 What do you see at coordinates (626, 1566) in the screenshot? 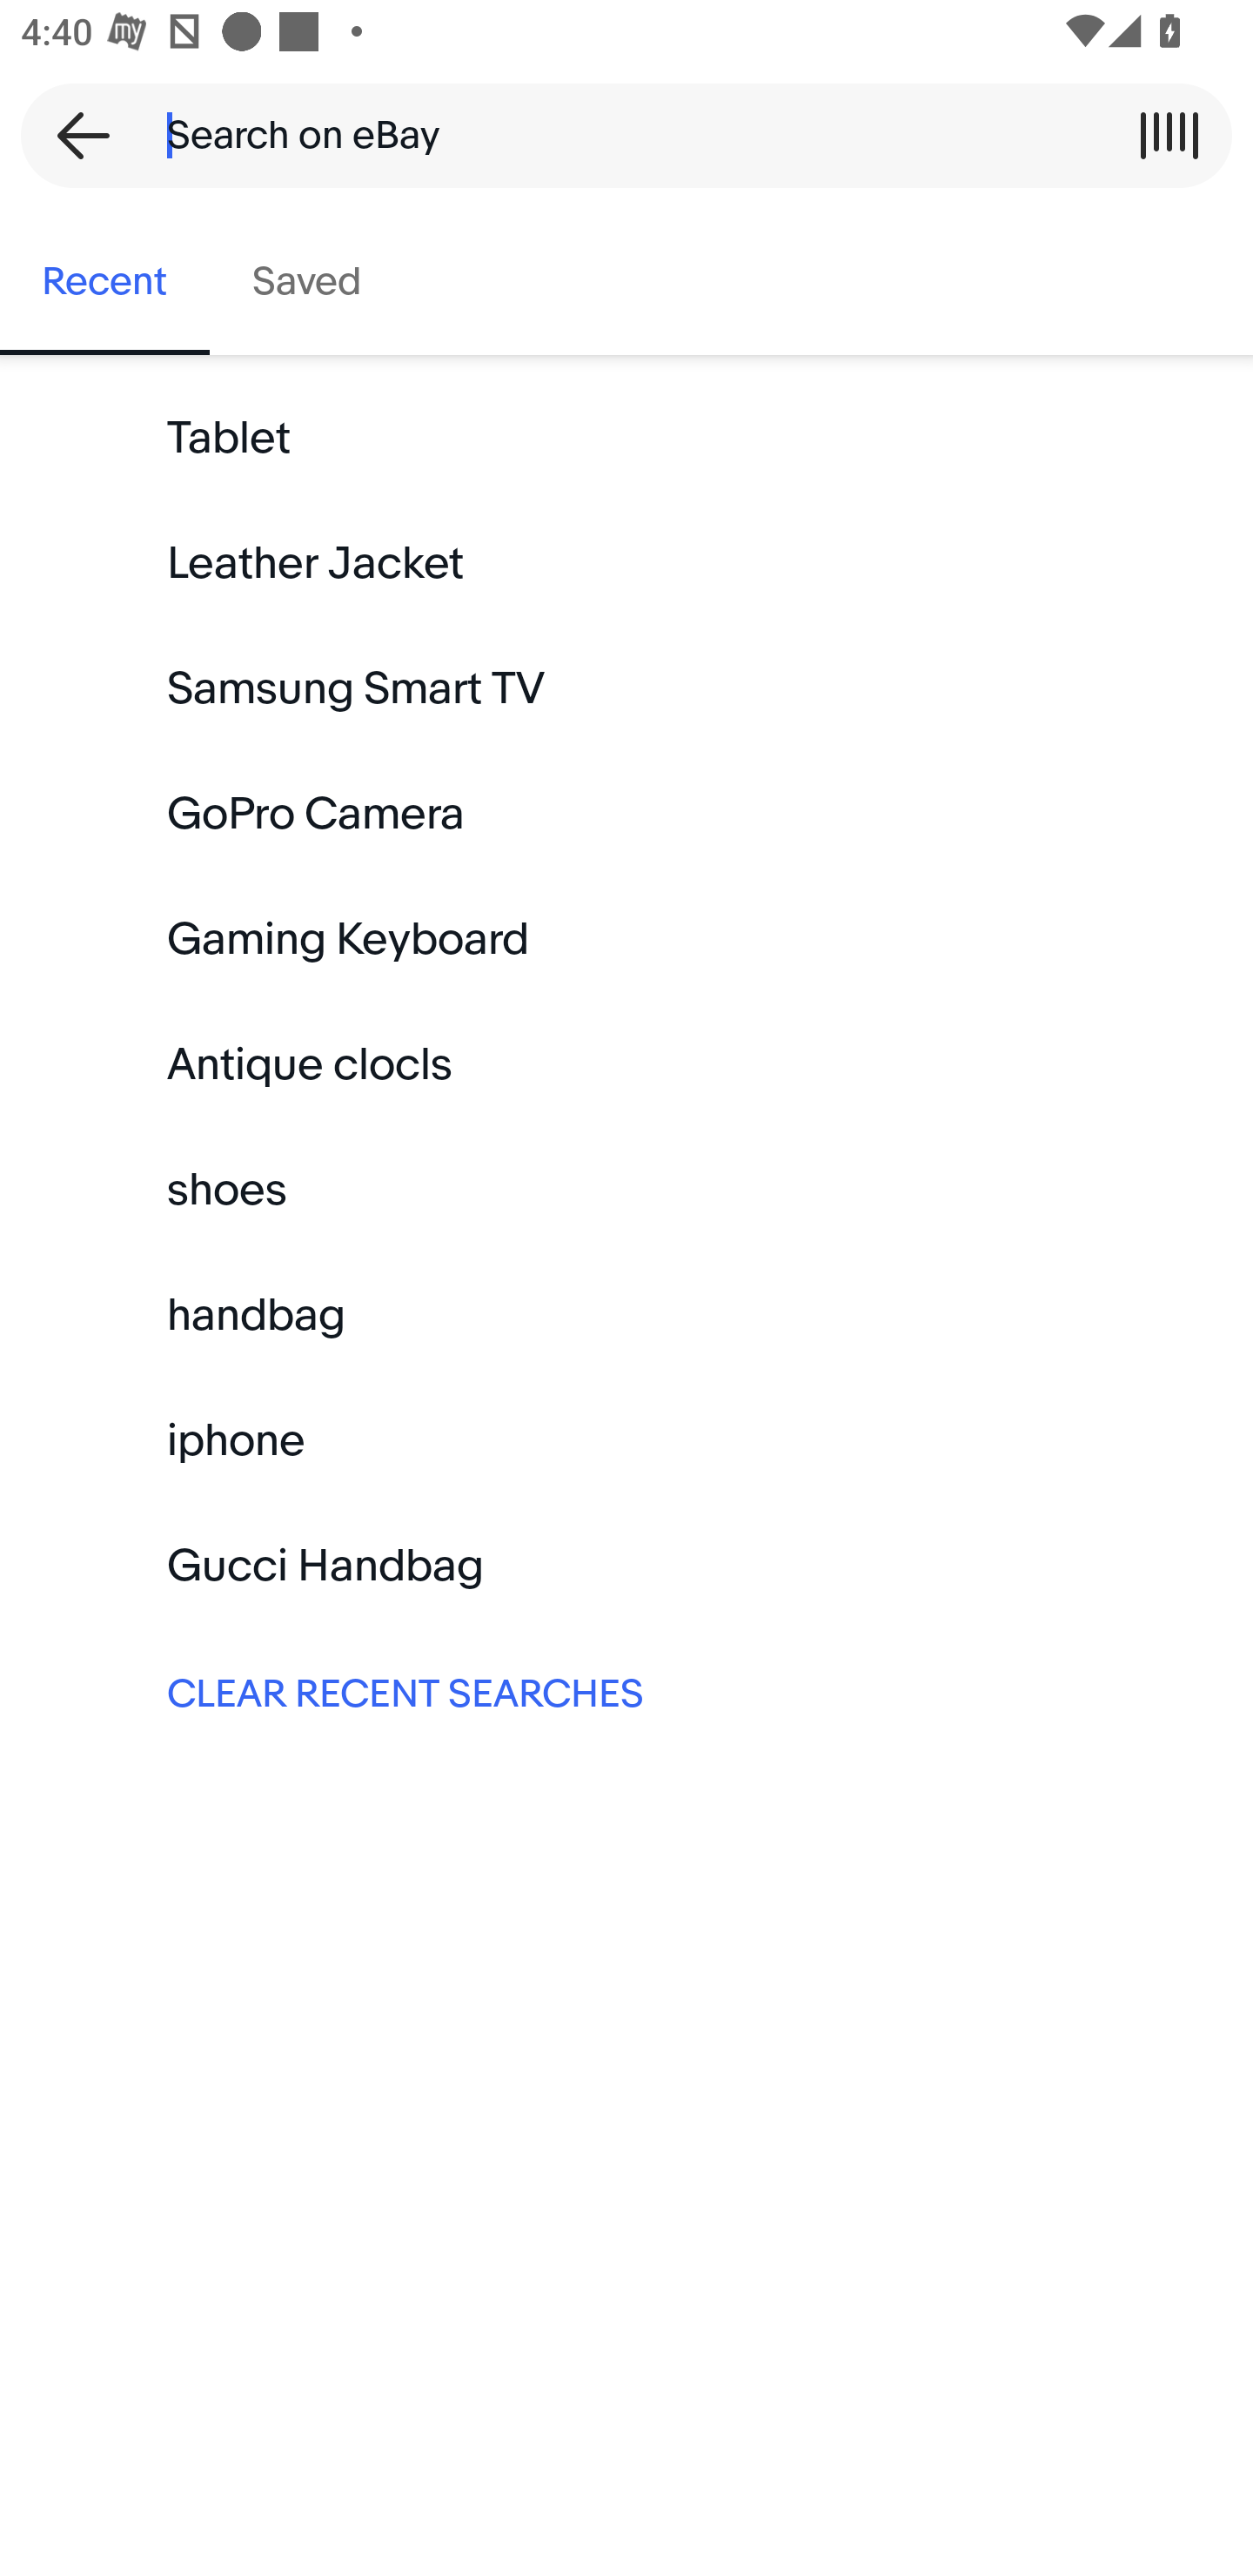
I see `Gucci Handbag Keyword search Gucci Handbag:` at bounding box center [626, 1566].